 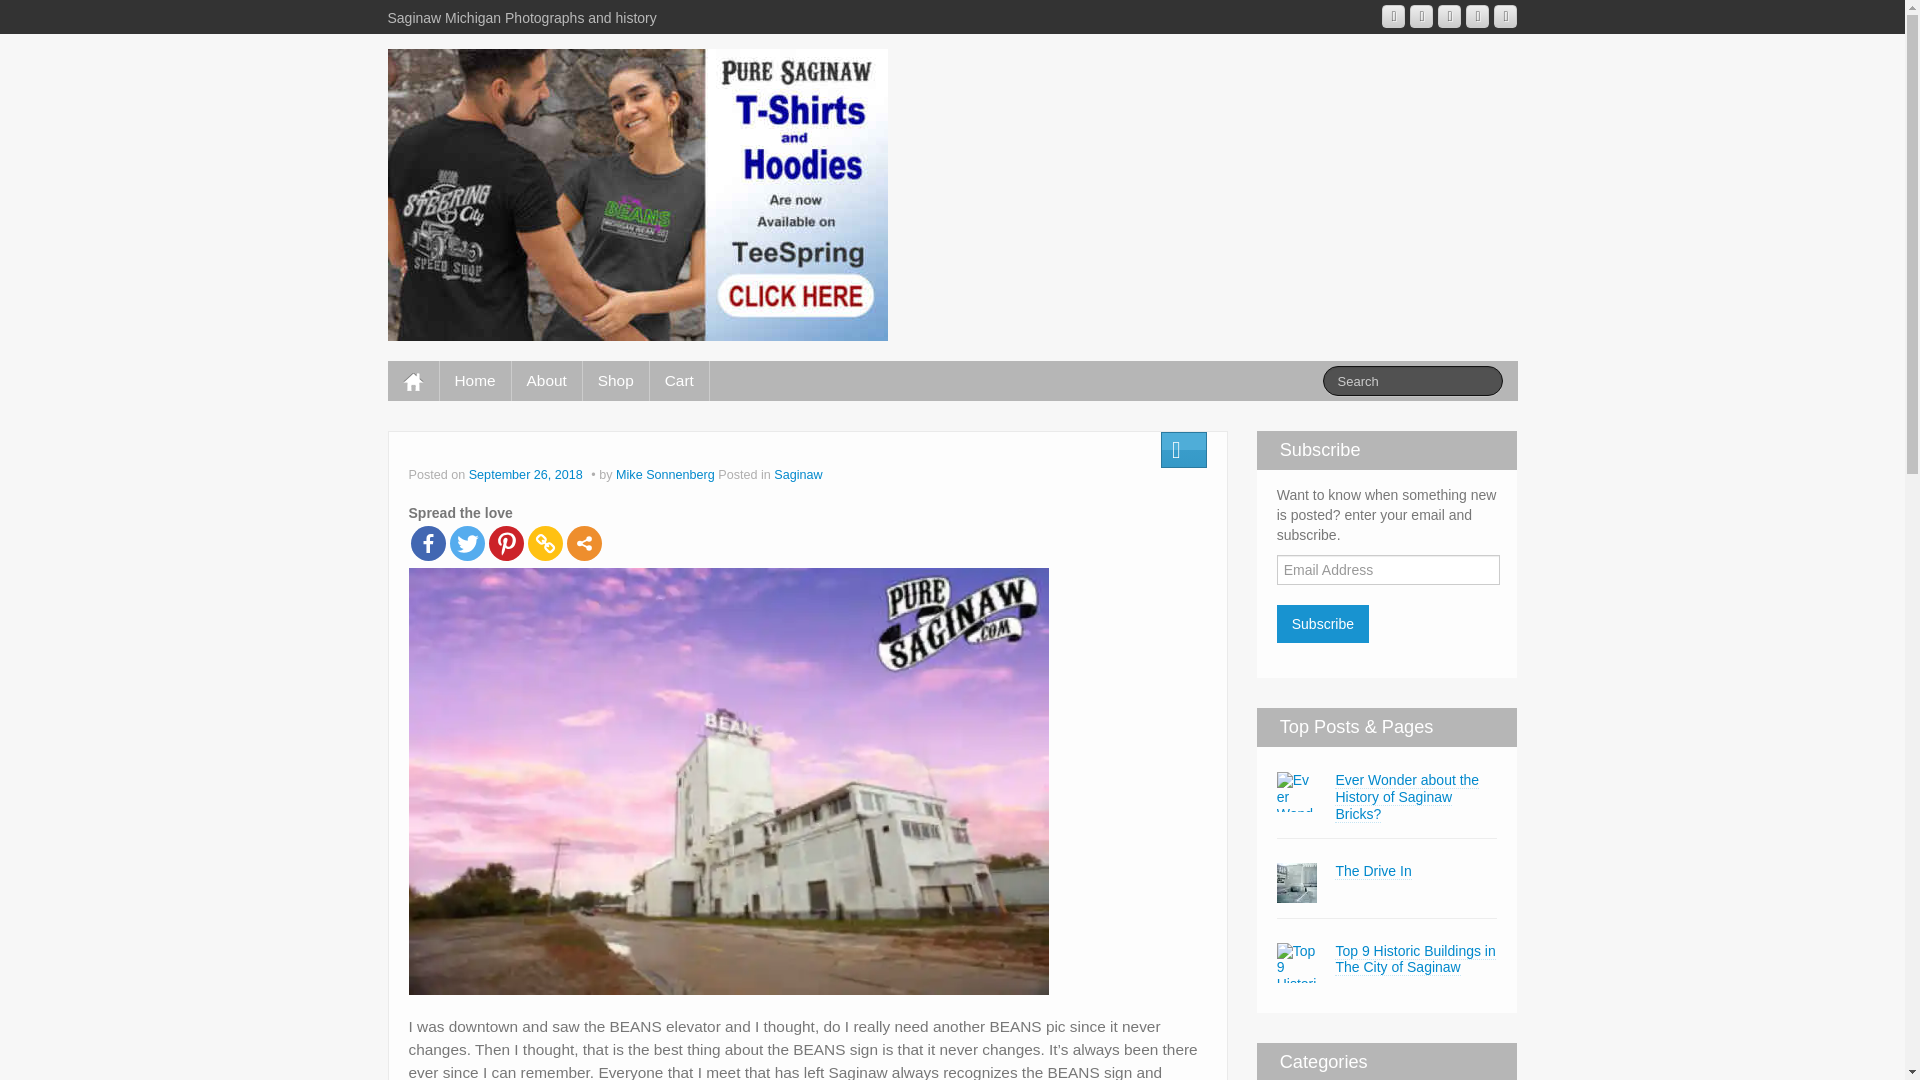 I want to click on Subscribe, so click(x=1322, y=623).